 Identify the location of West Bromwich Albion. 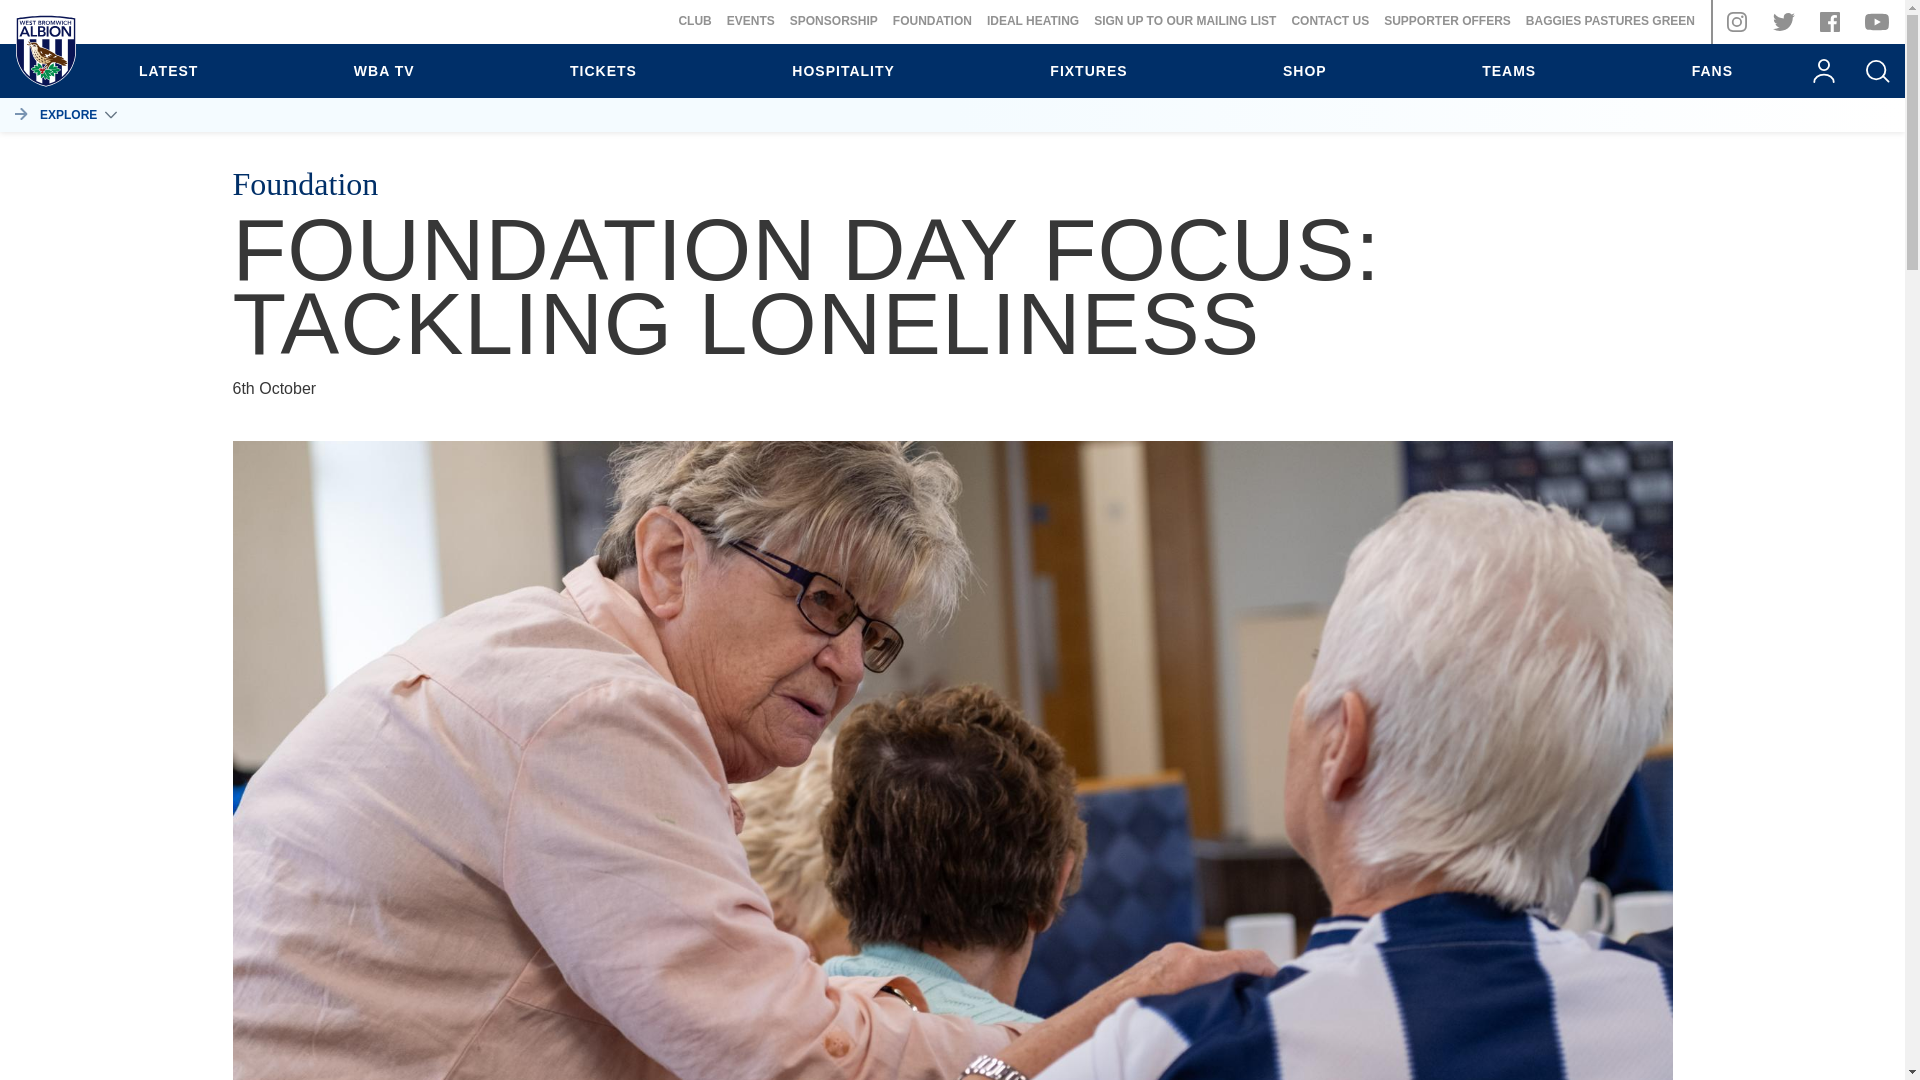
(46, 54).